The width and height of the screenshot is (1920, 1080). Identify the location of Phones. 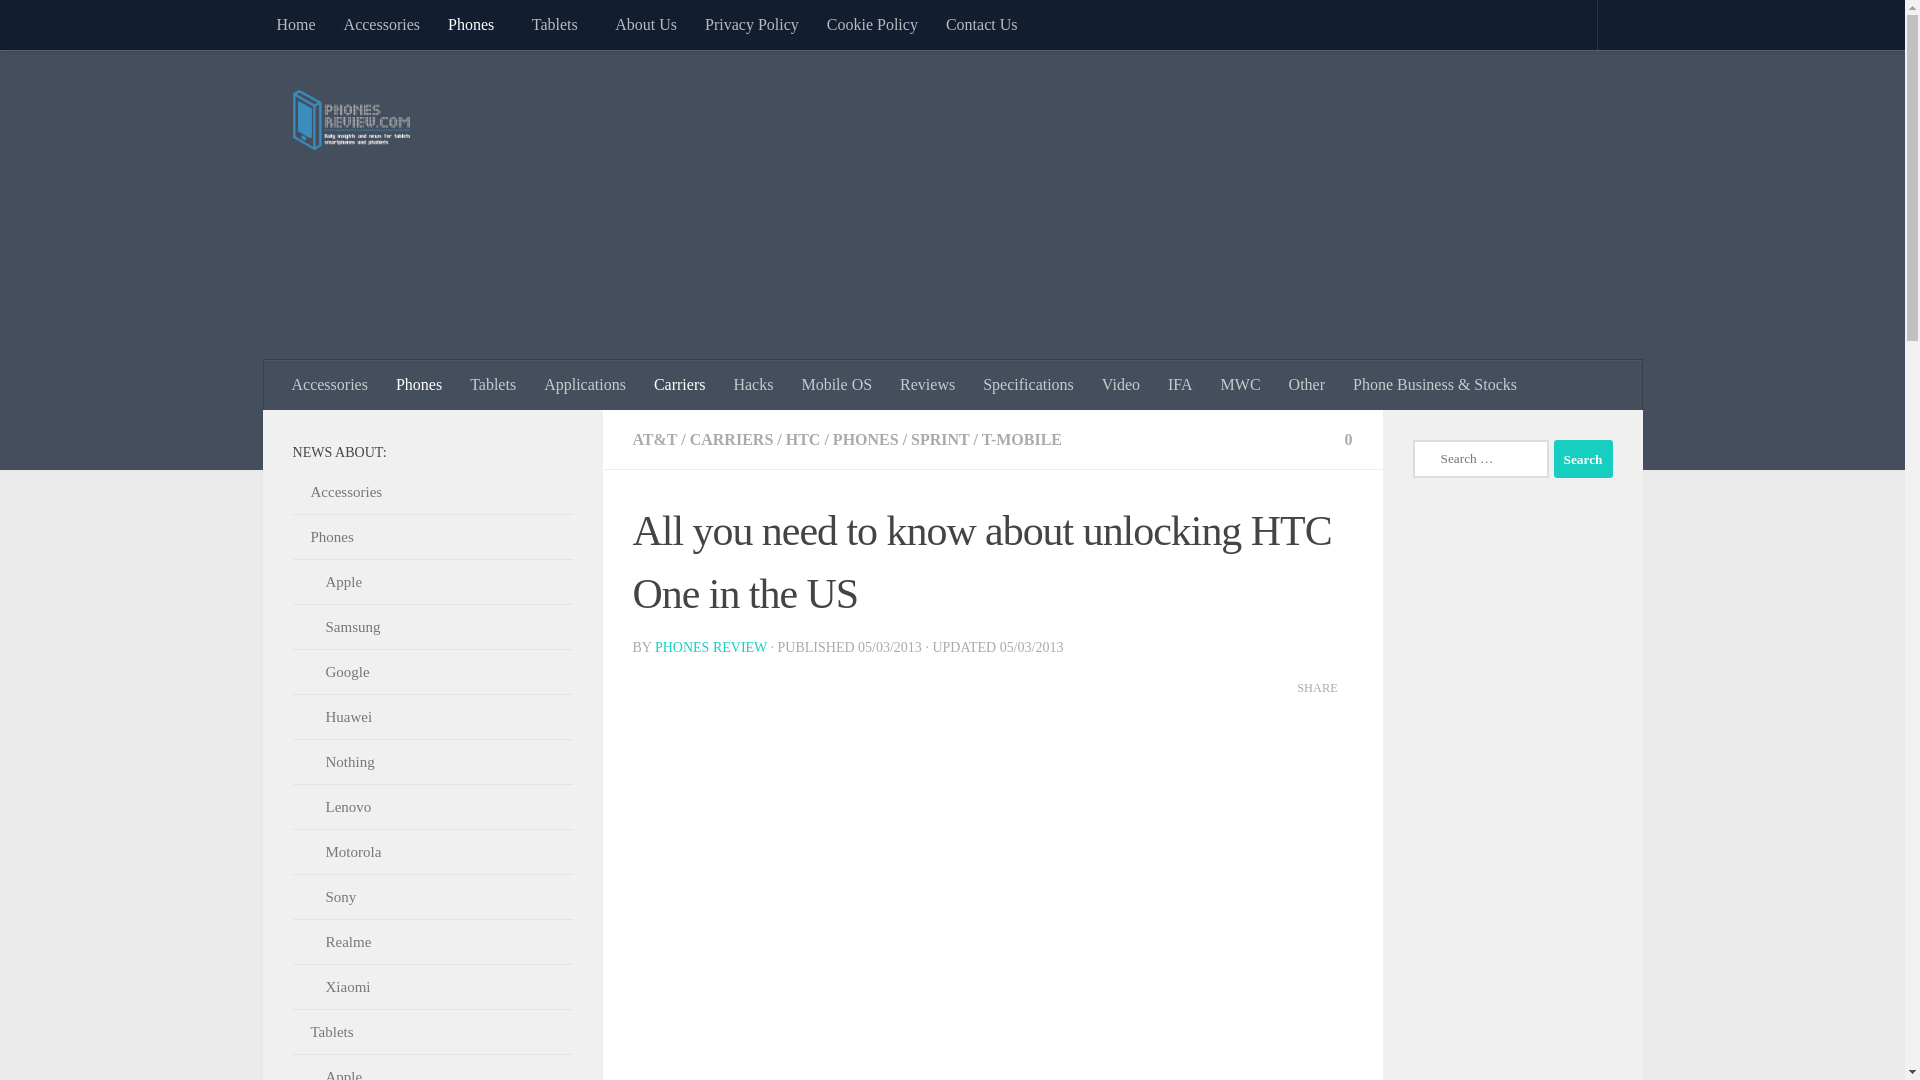
(476, 24).